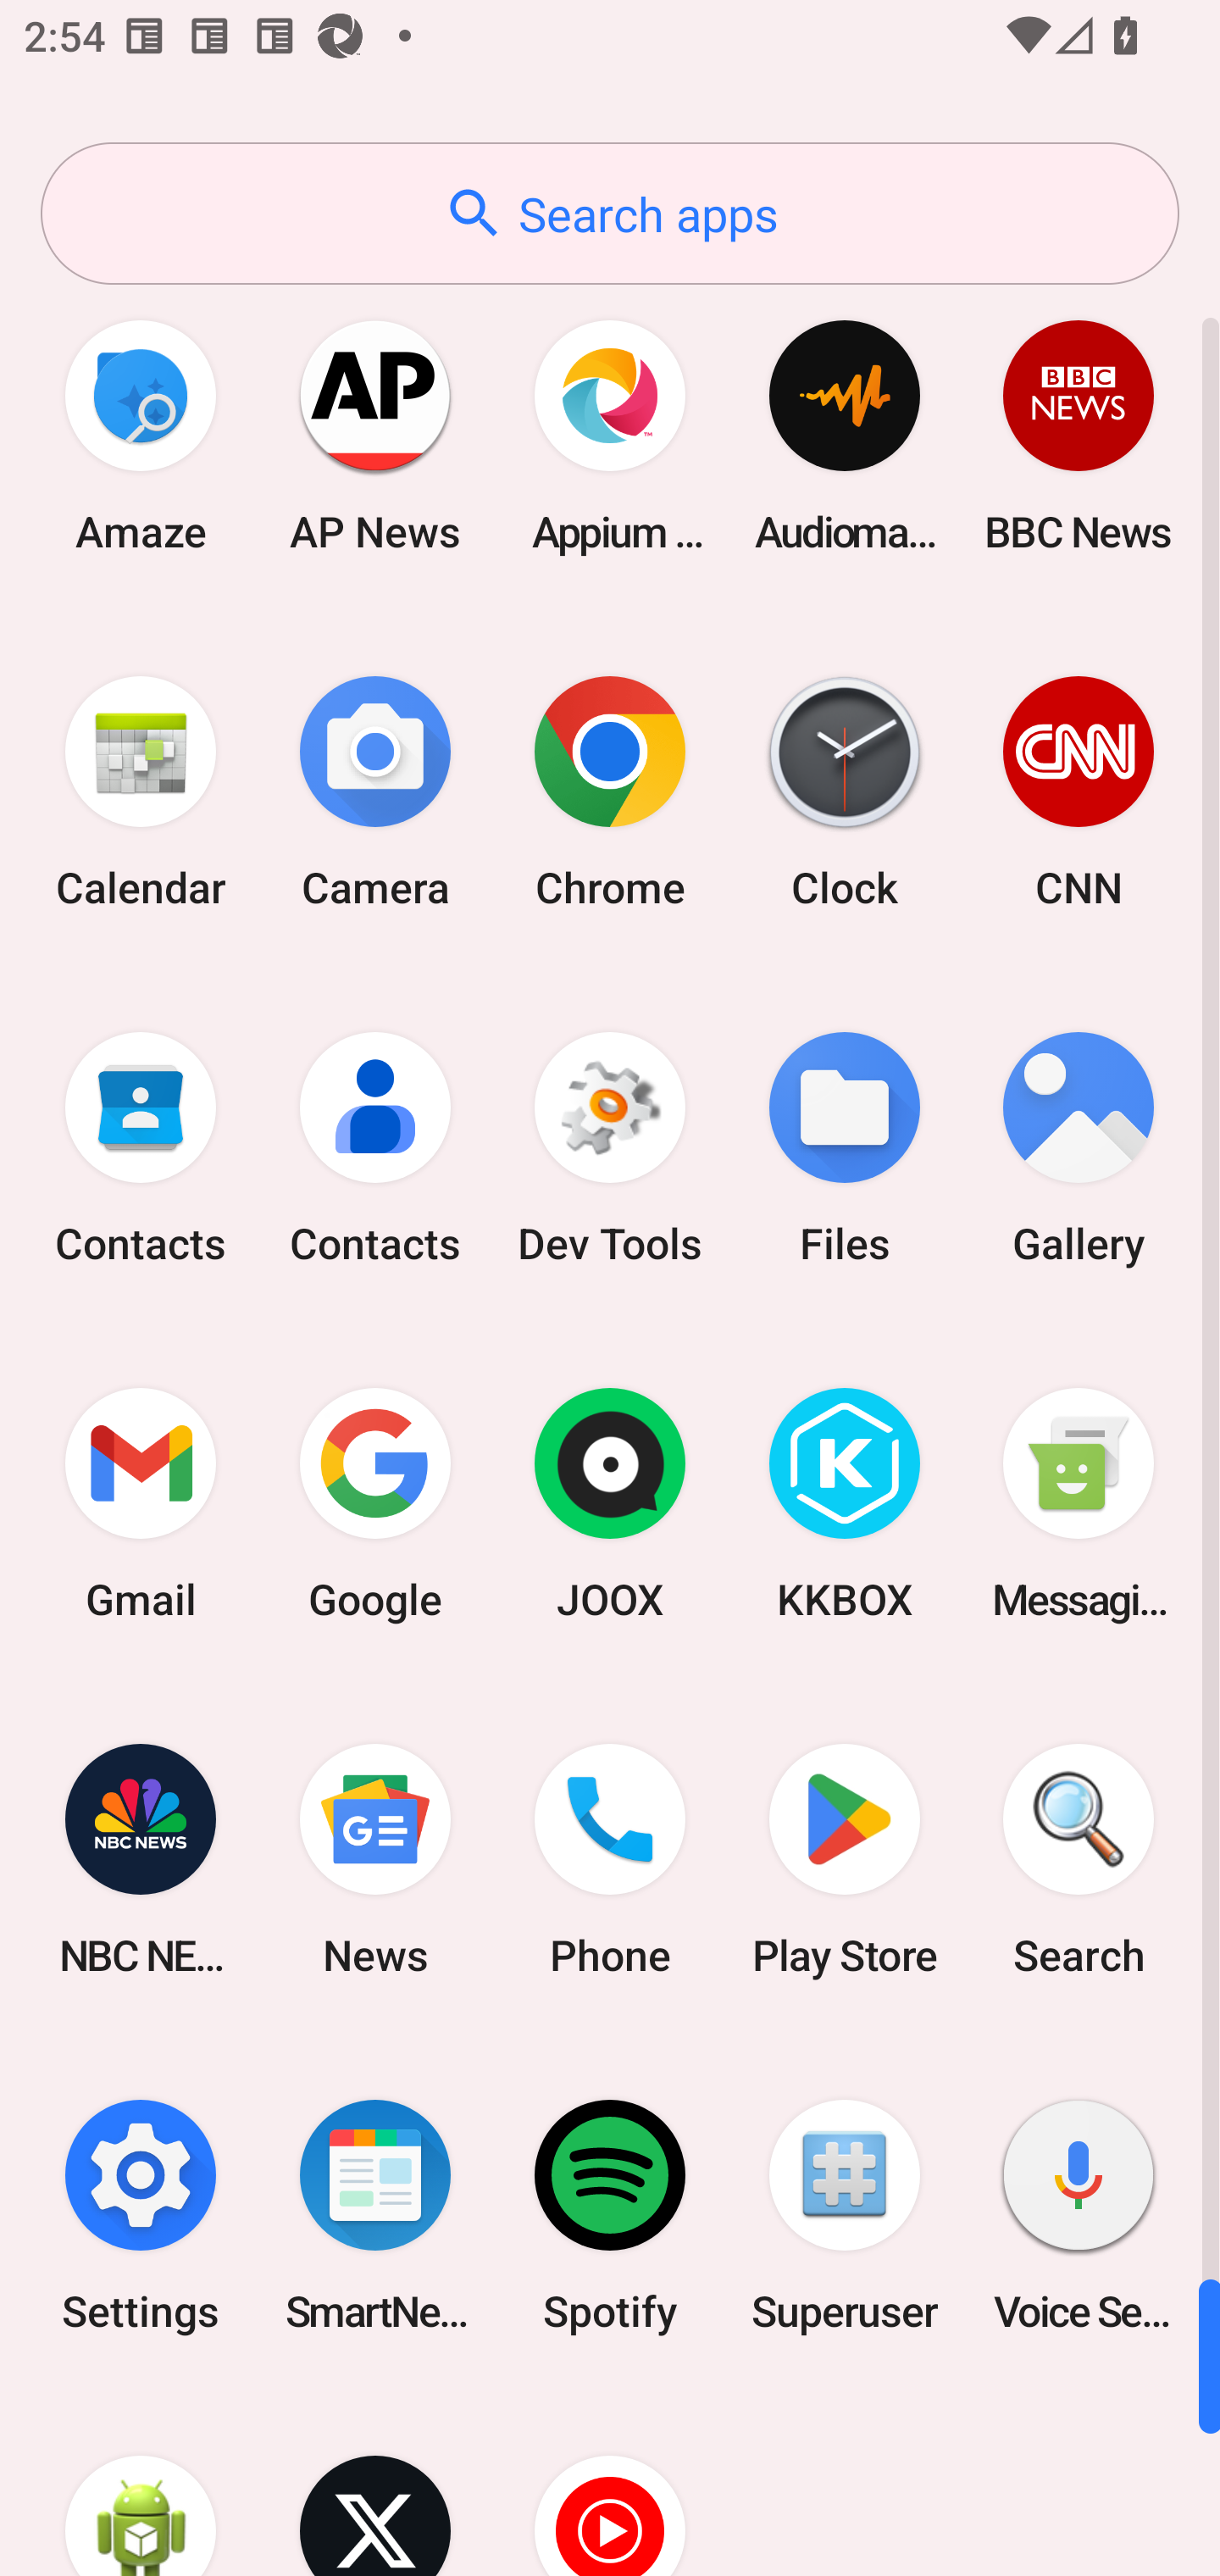  What do you see at coordinates (141, 436) in the screenshot?
I see `Amaze` at bounding box center [141, 436].